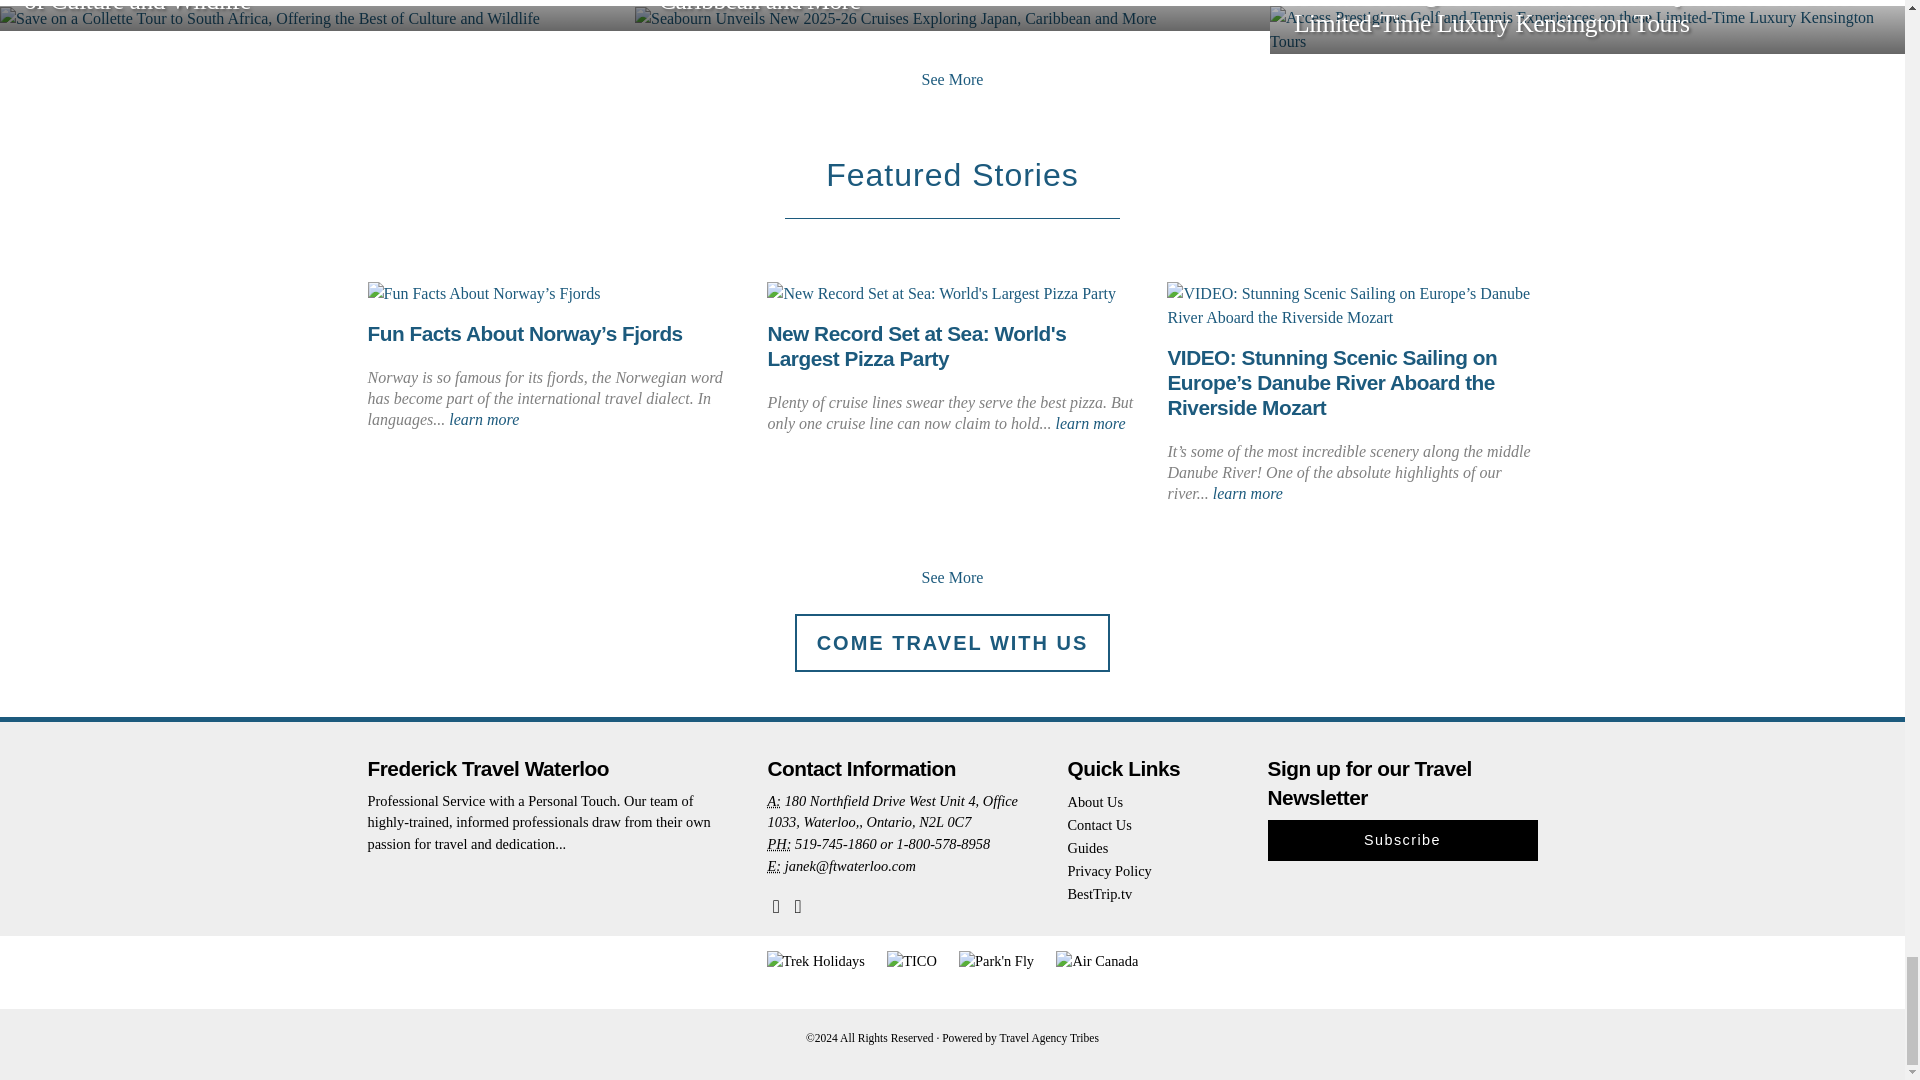 Image resolution: width=1920 pixels, height=1080 pixels. I want to click on See More, so click(952, 578).